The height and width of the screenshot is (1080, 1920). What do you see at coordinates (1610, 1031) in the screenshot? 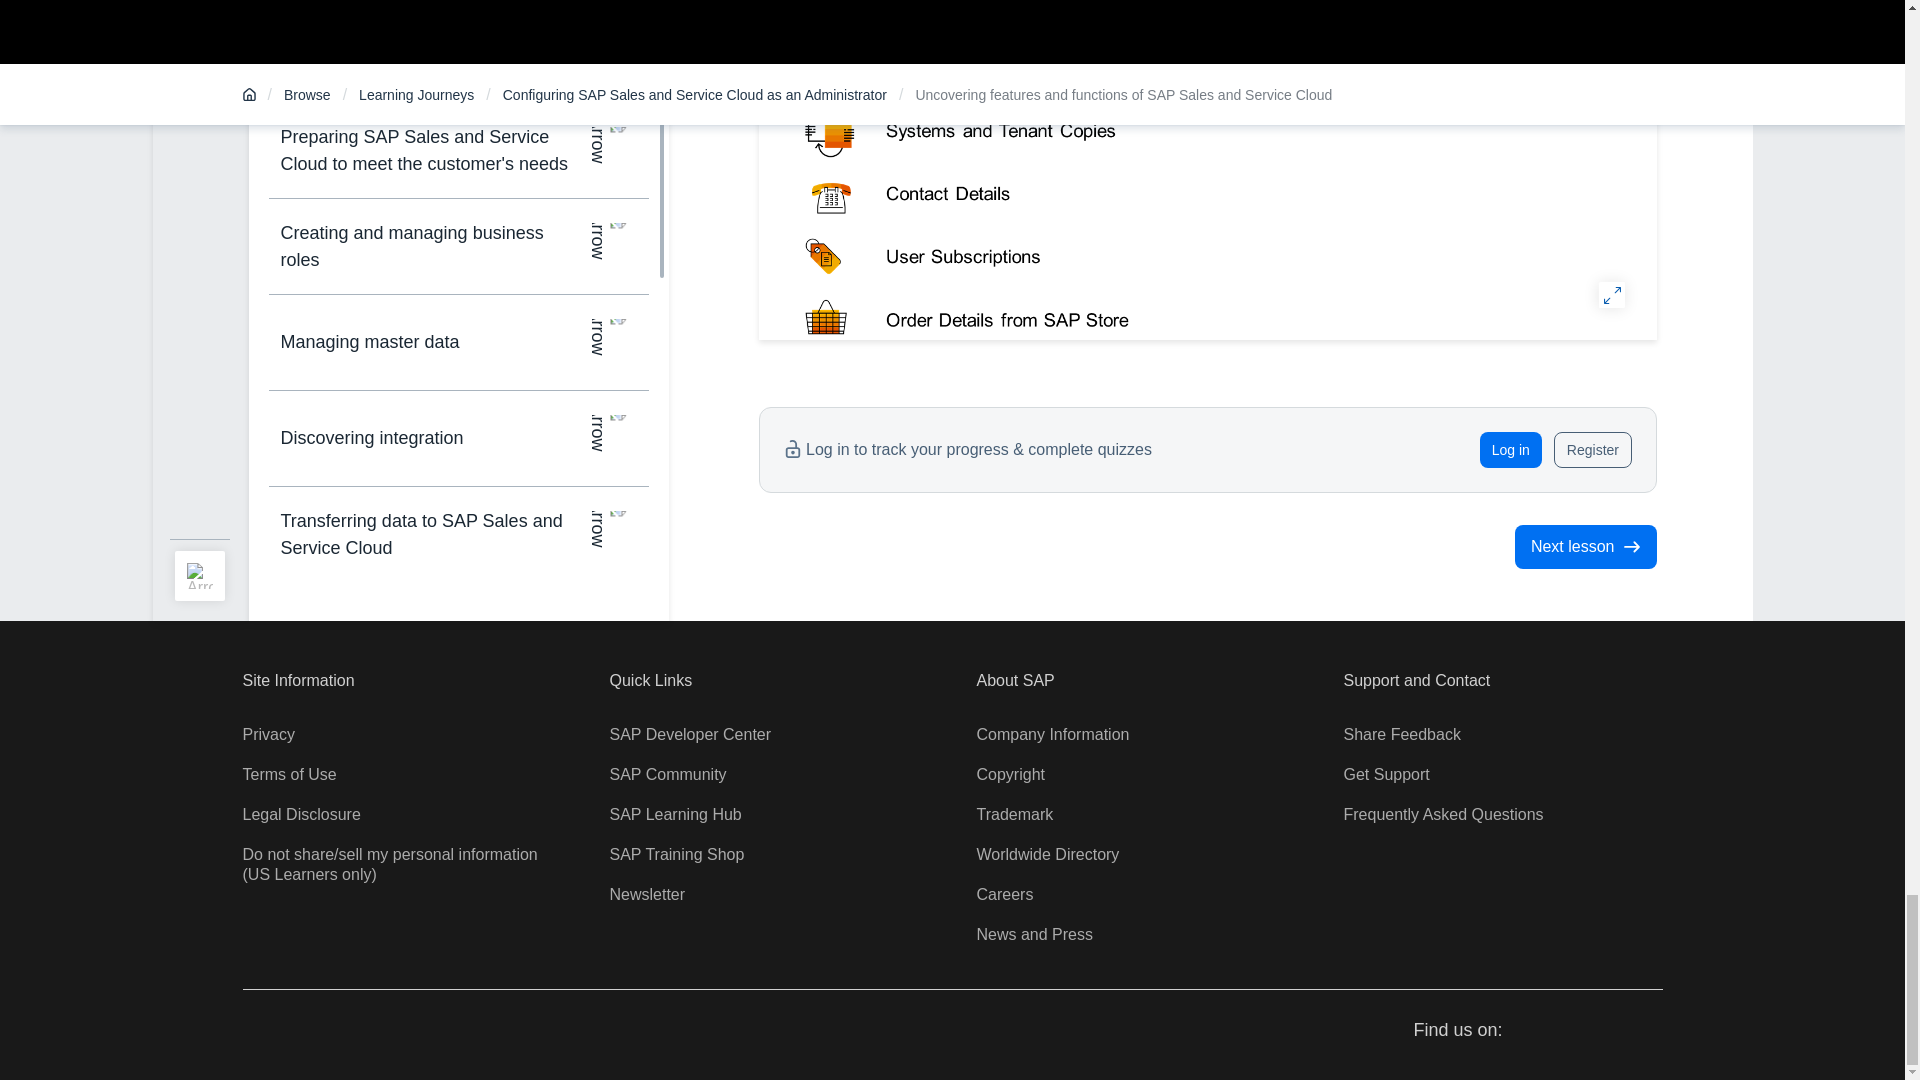
I see `SAP Youtube` at bounding box center [1610, 1031].